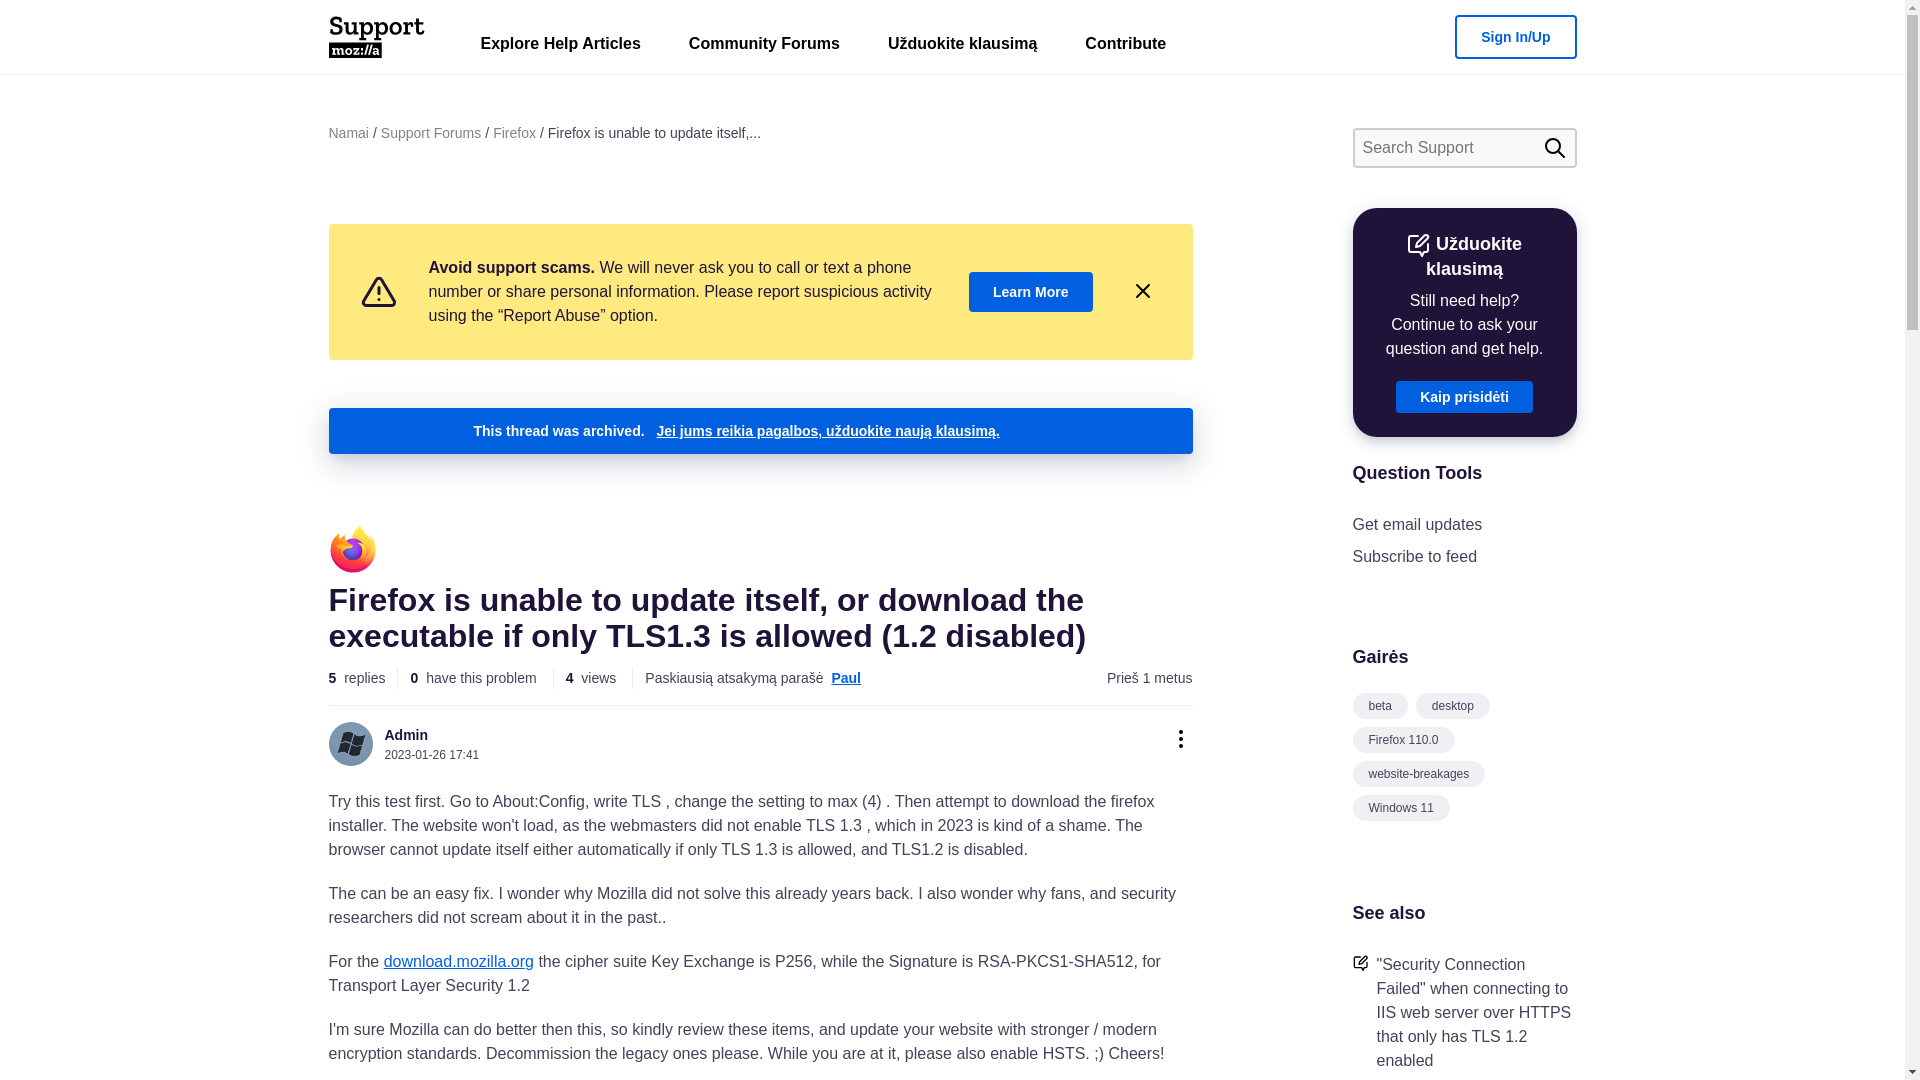  I want to click on Explore Help Articles, so click(560, 48).